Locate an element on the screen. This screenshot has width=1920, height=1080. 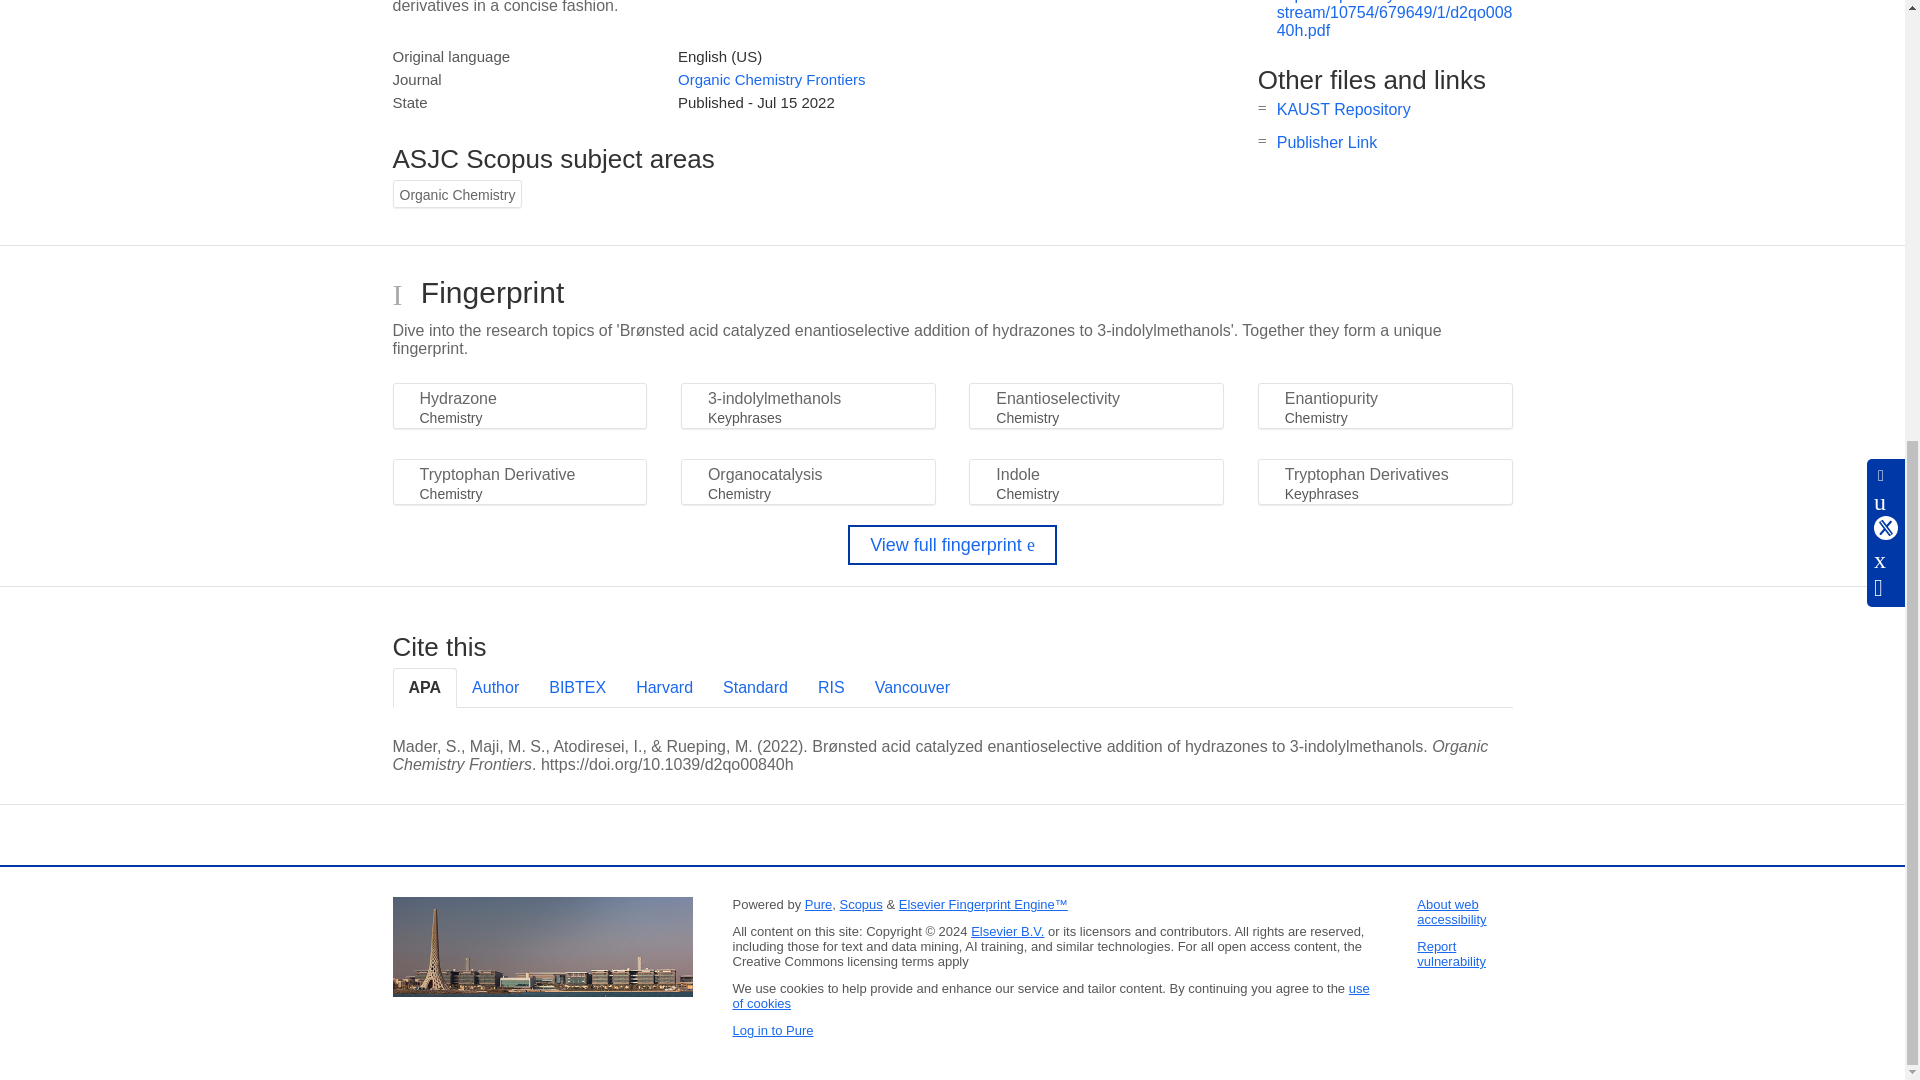
View full fingerprint is located at coordinates (952, 544).